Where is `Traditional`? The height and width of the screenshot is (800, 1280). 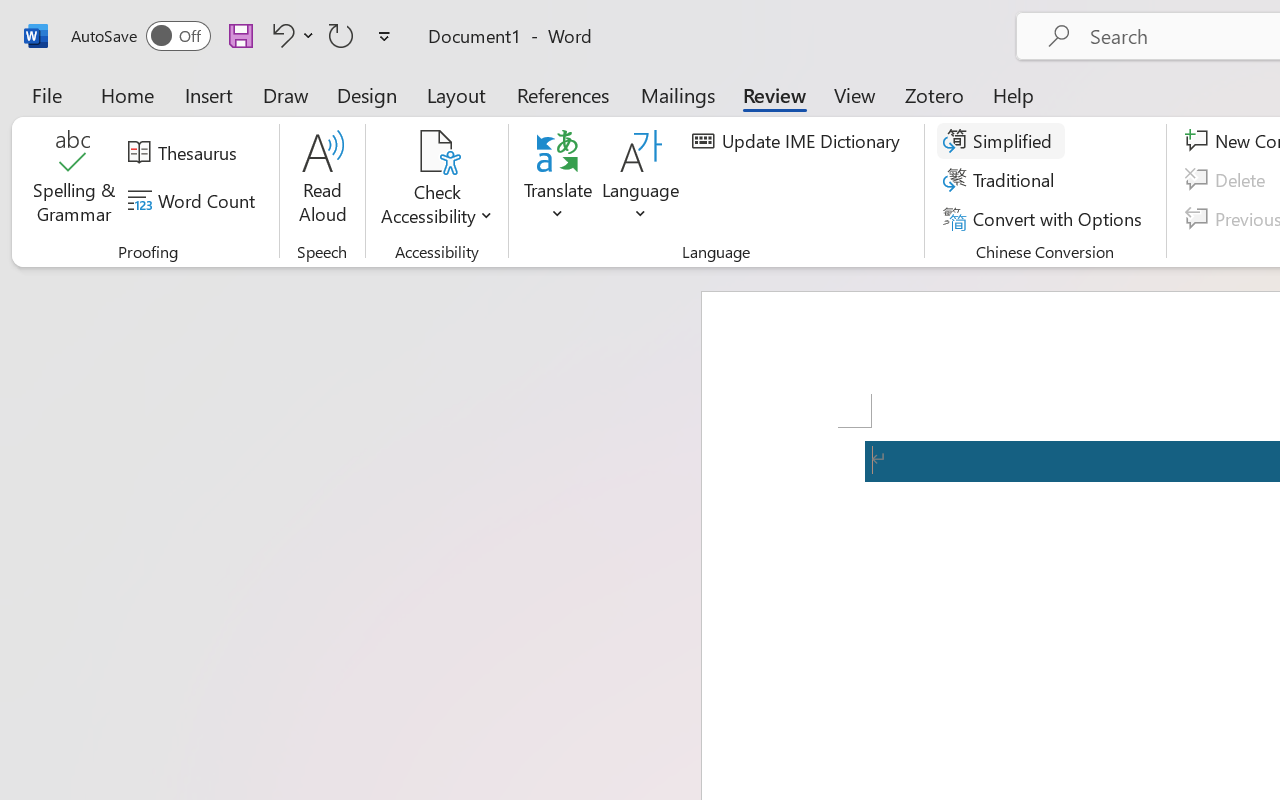 Traditional is located at coordinates (1002, 180).